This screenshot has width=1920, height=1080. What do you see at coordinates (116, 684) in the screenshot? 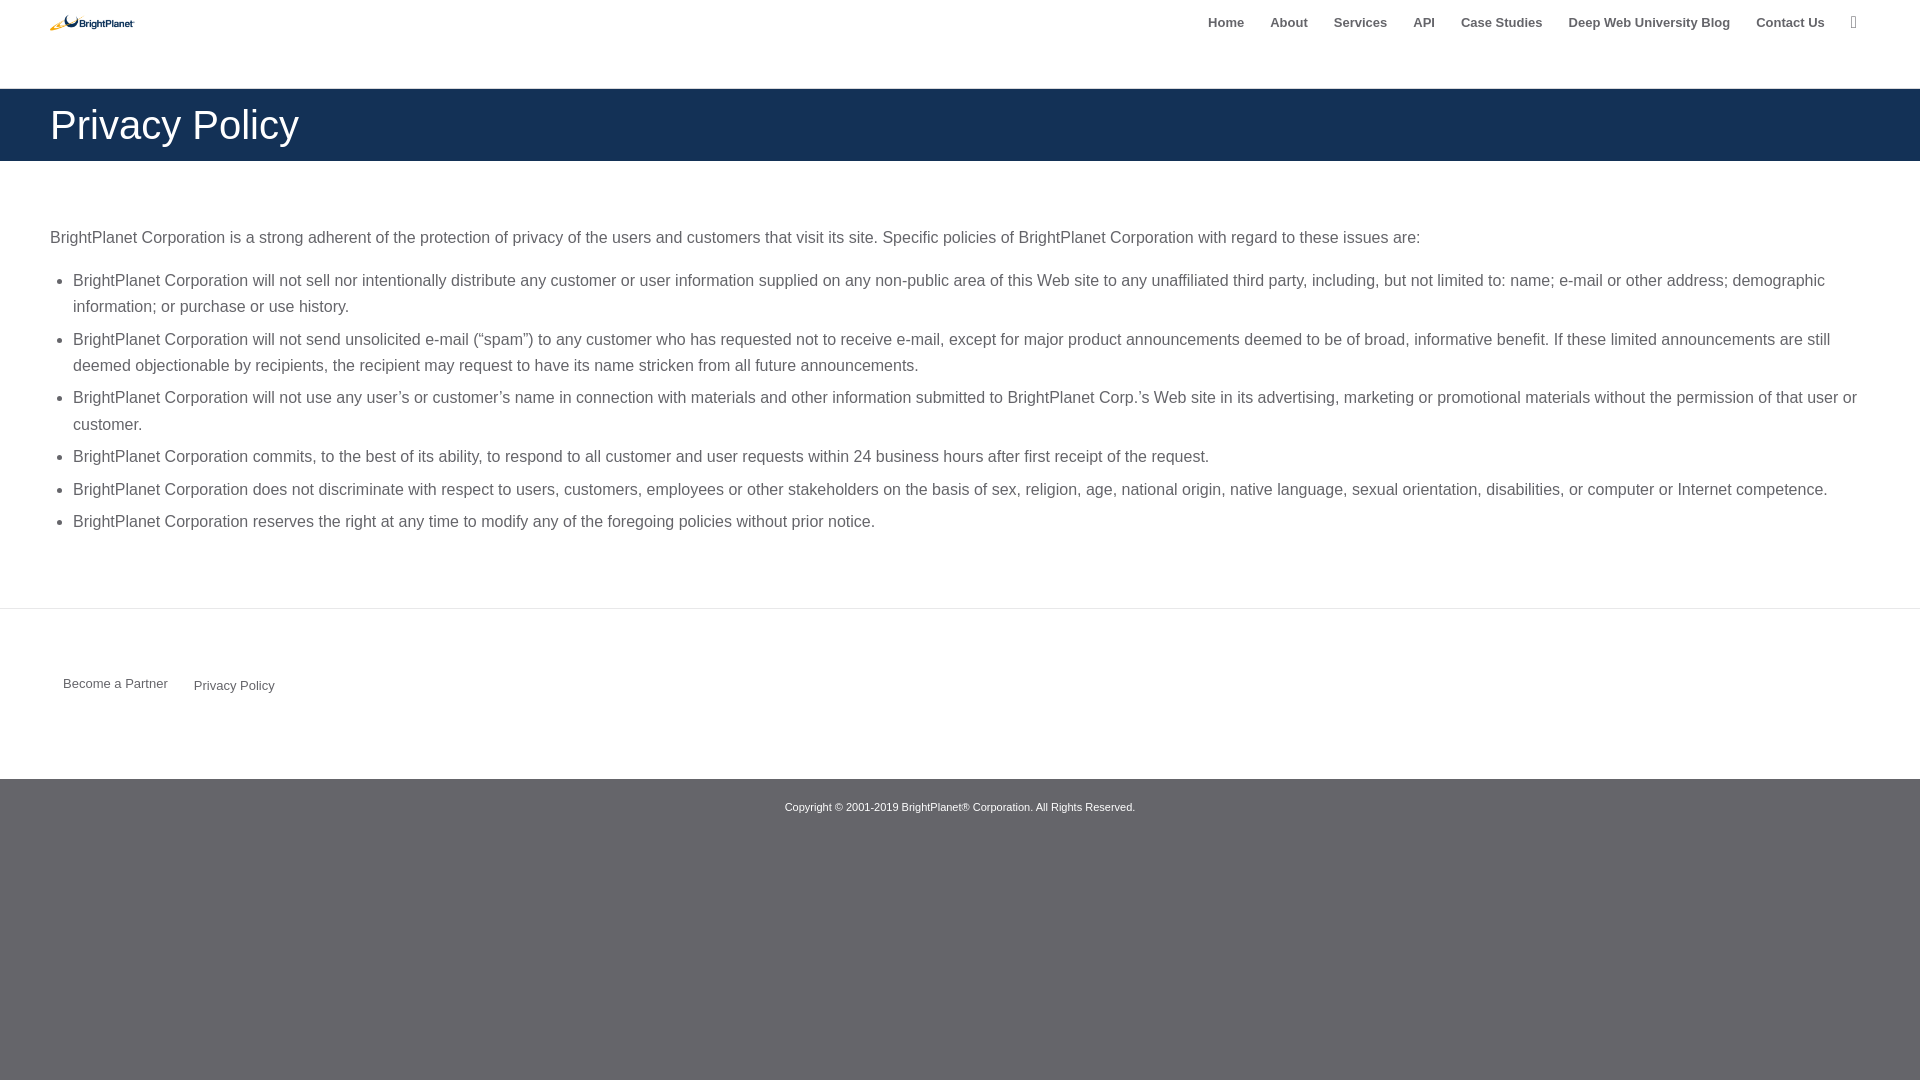
I see `Become a Partner` at bounding box center [116, 684].